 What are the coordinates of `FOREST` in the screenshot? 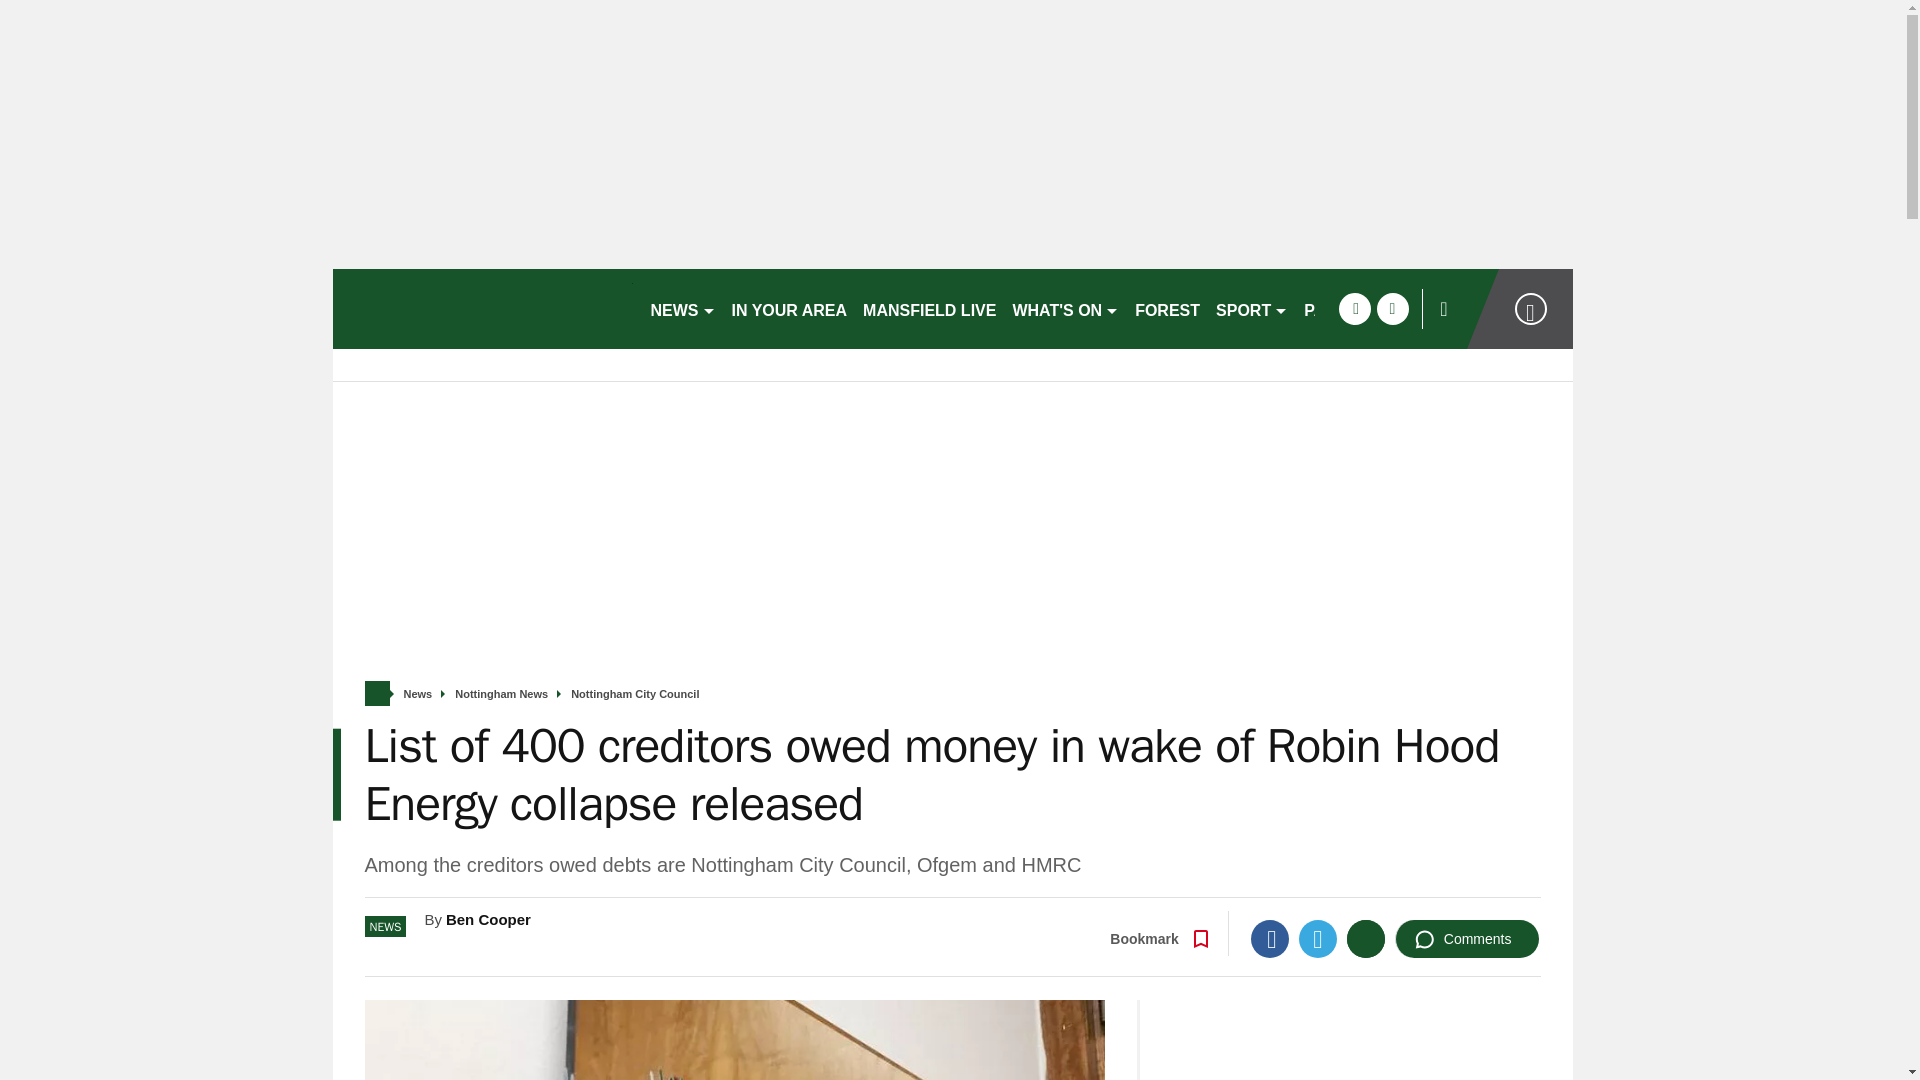 It's located at (1167, 308).